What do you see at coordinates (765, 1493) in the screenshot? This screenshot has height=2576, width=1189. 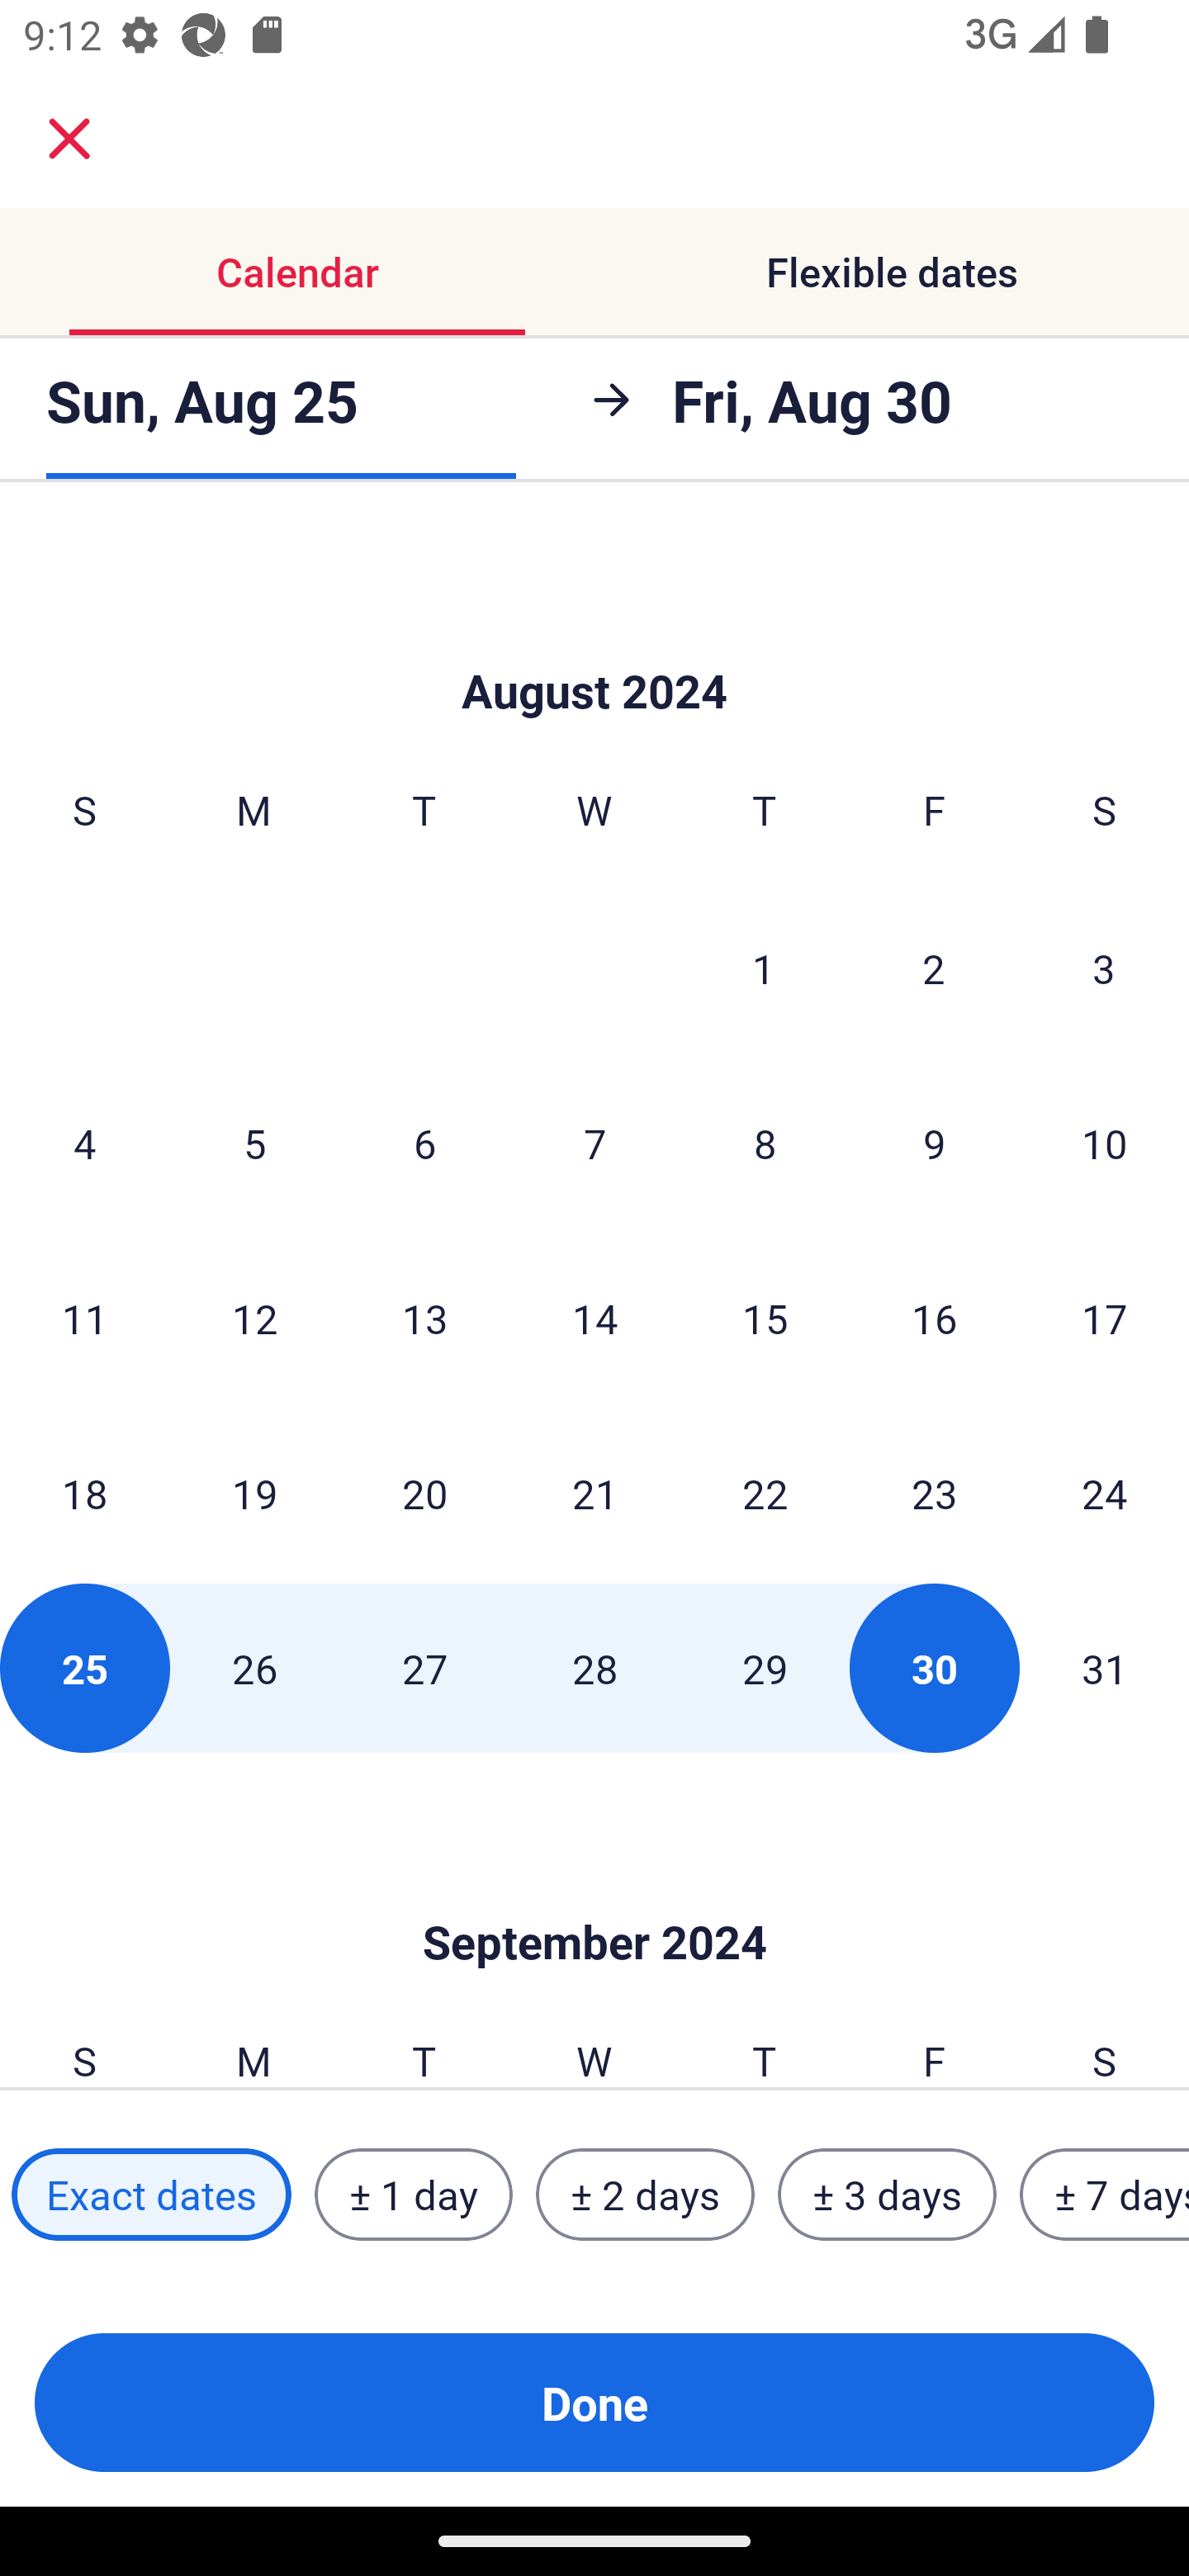 I see `22 Thursday, August 22, 2024` at bounding box center [765, 1493].